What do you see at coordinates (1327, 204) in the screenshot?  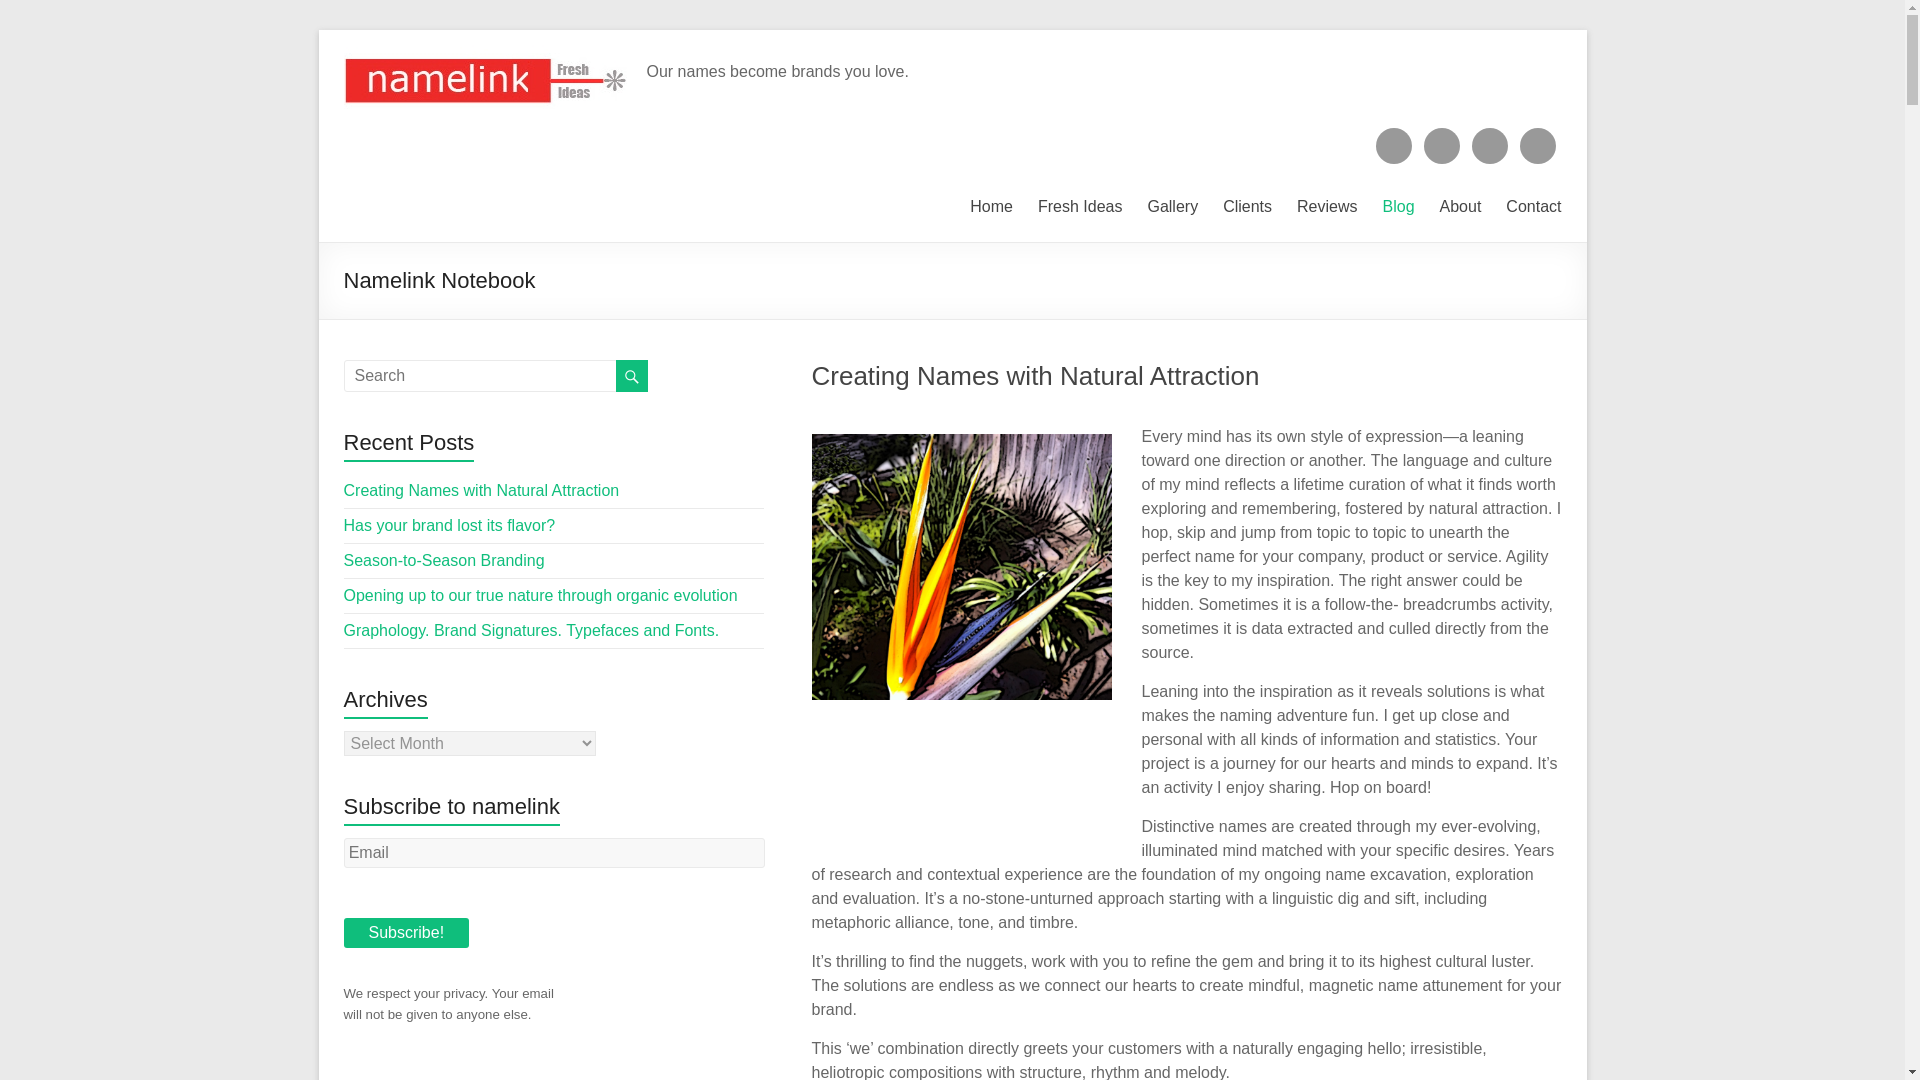 I see `Reviews` at bounding box center [1327, 204].